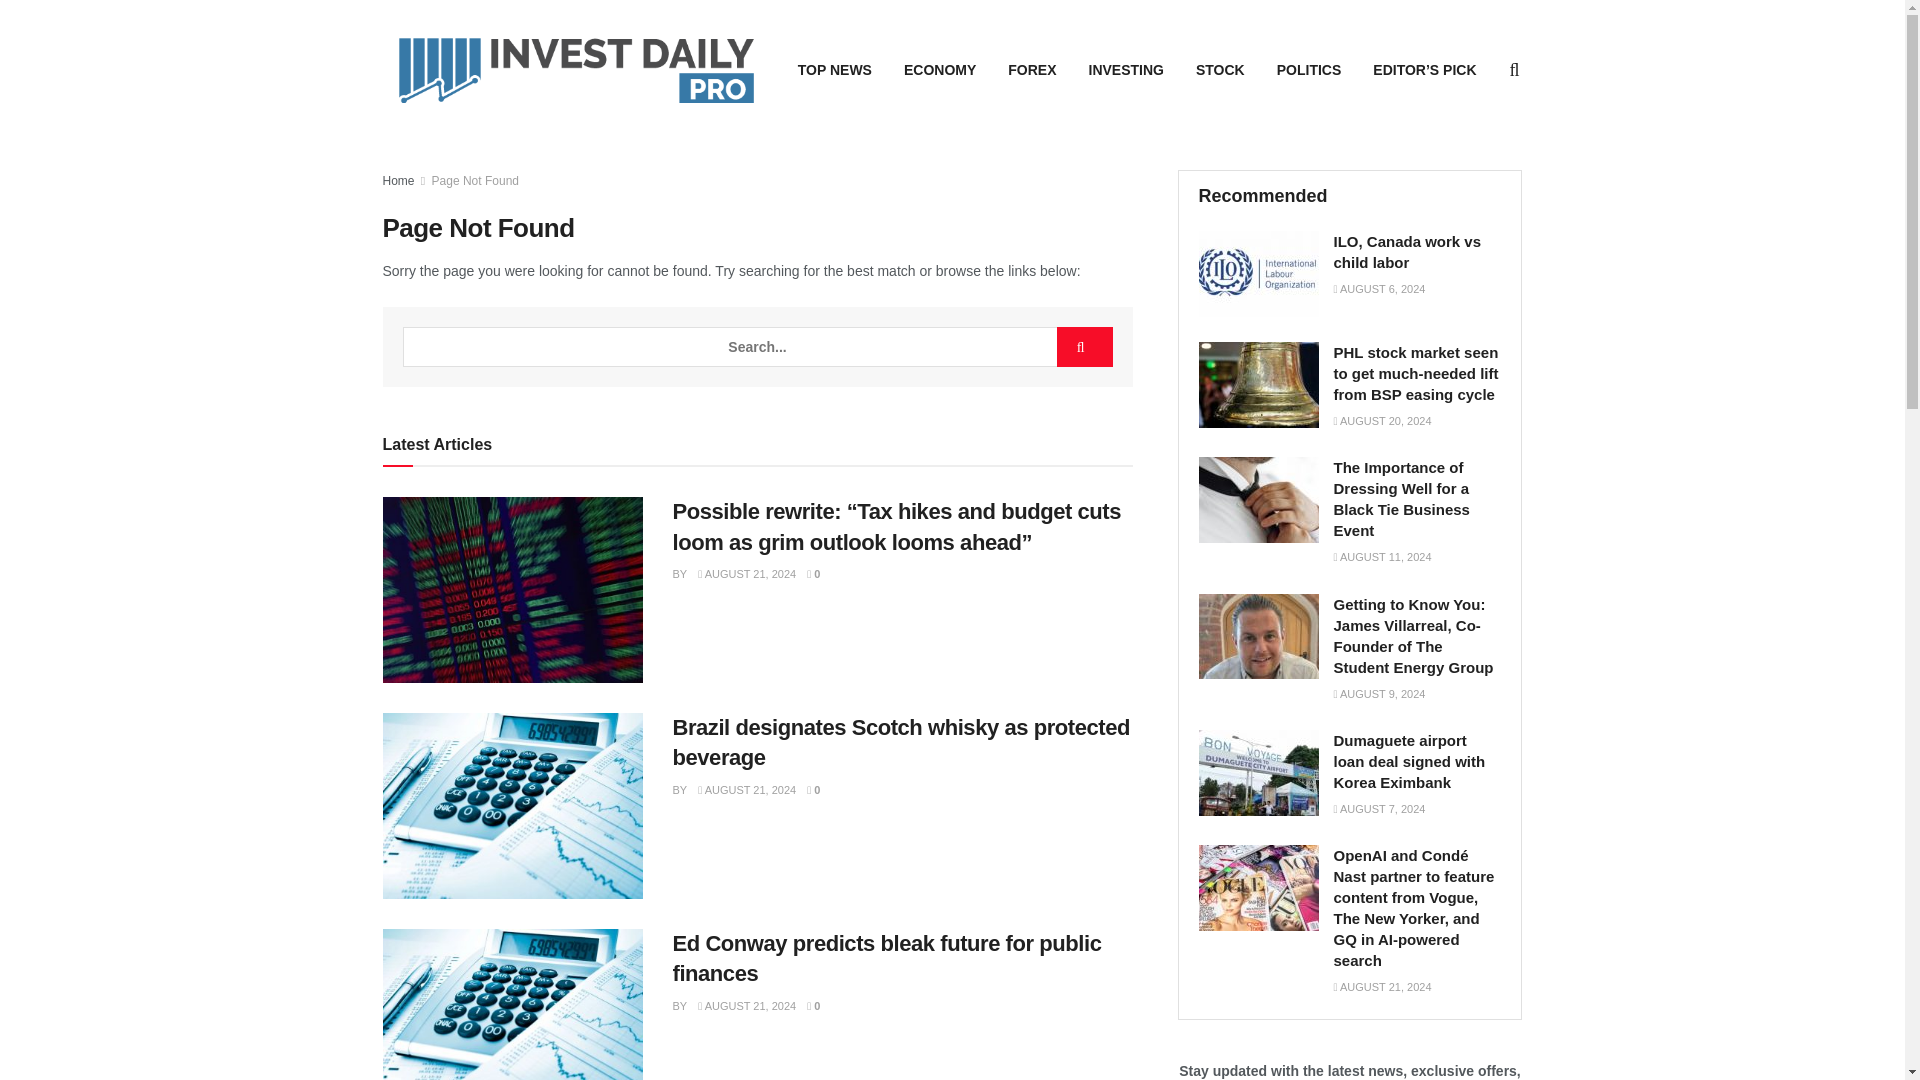 The width and height of the screenshot is (1920, 1080). What do you see at coordinates (1309, 70) in the screenshot?
I see `POLITICS` at bounding box center [1309, 70].